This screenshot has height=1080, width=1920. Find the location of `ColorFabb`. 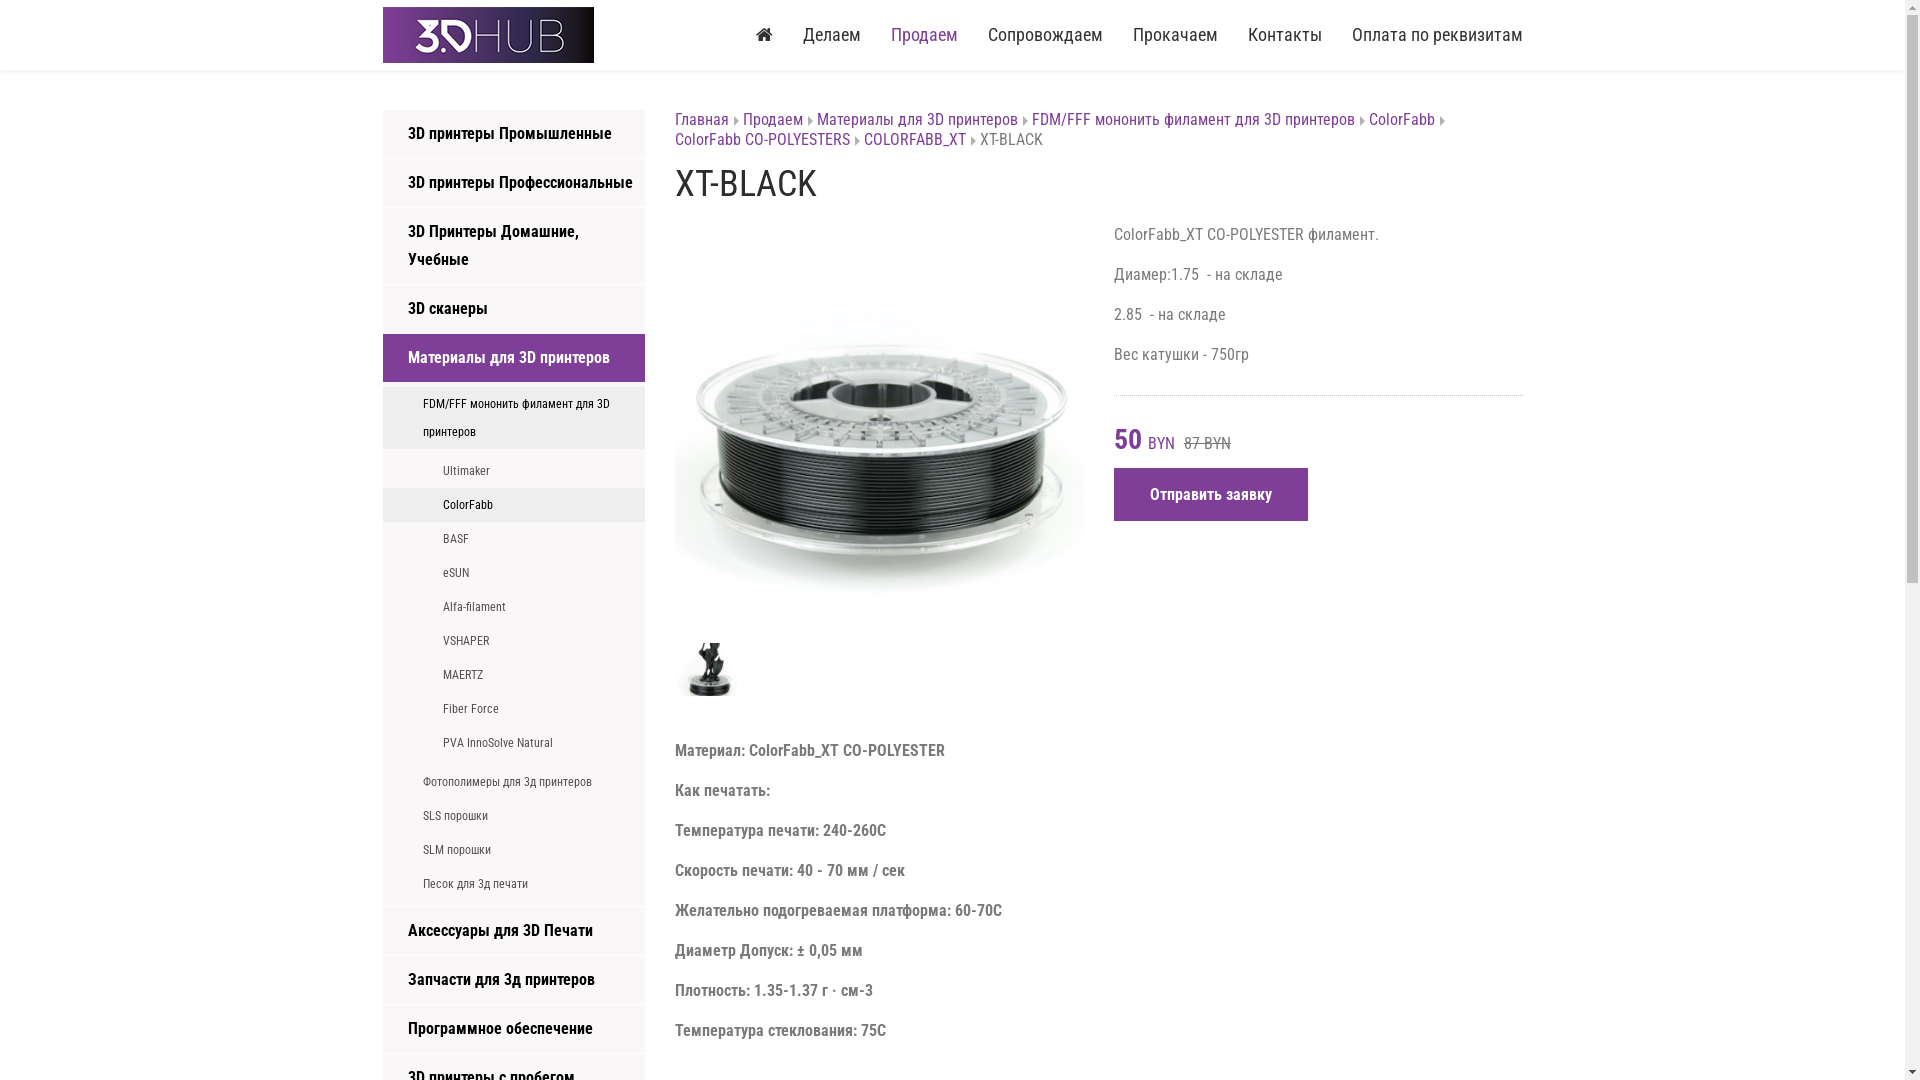

ColorFabb is located at coordinates (514, 505).